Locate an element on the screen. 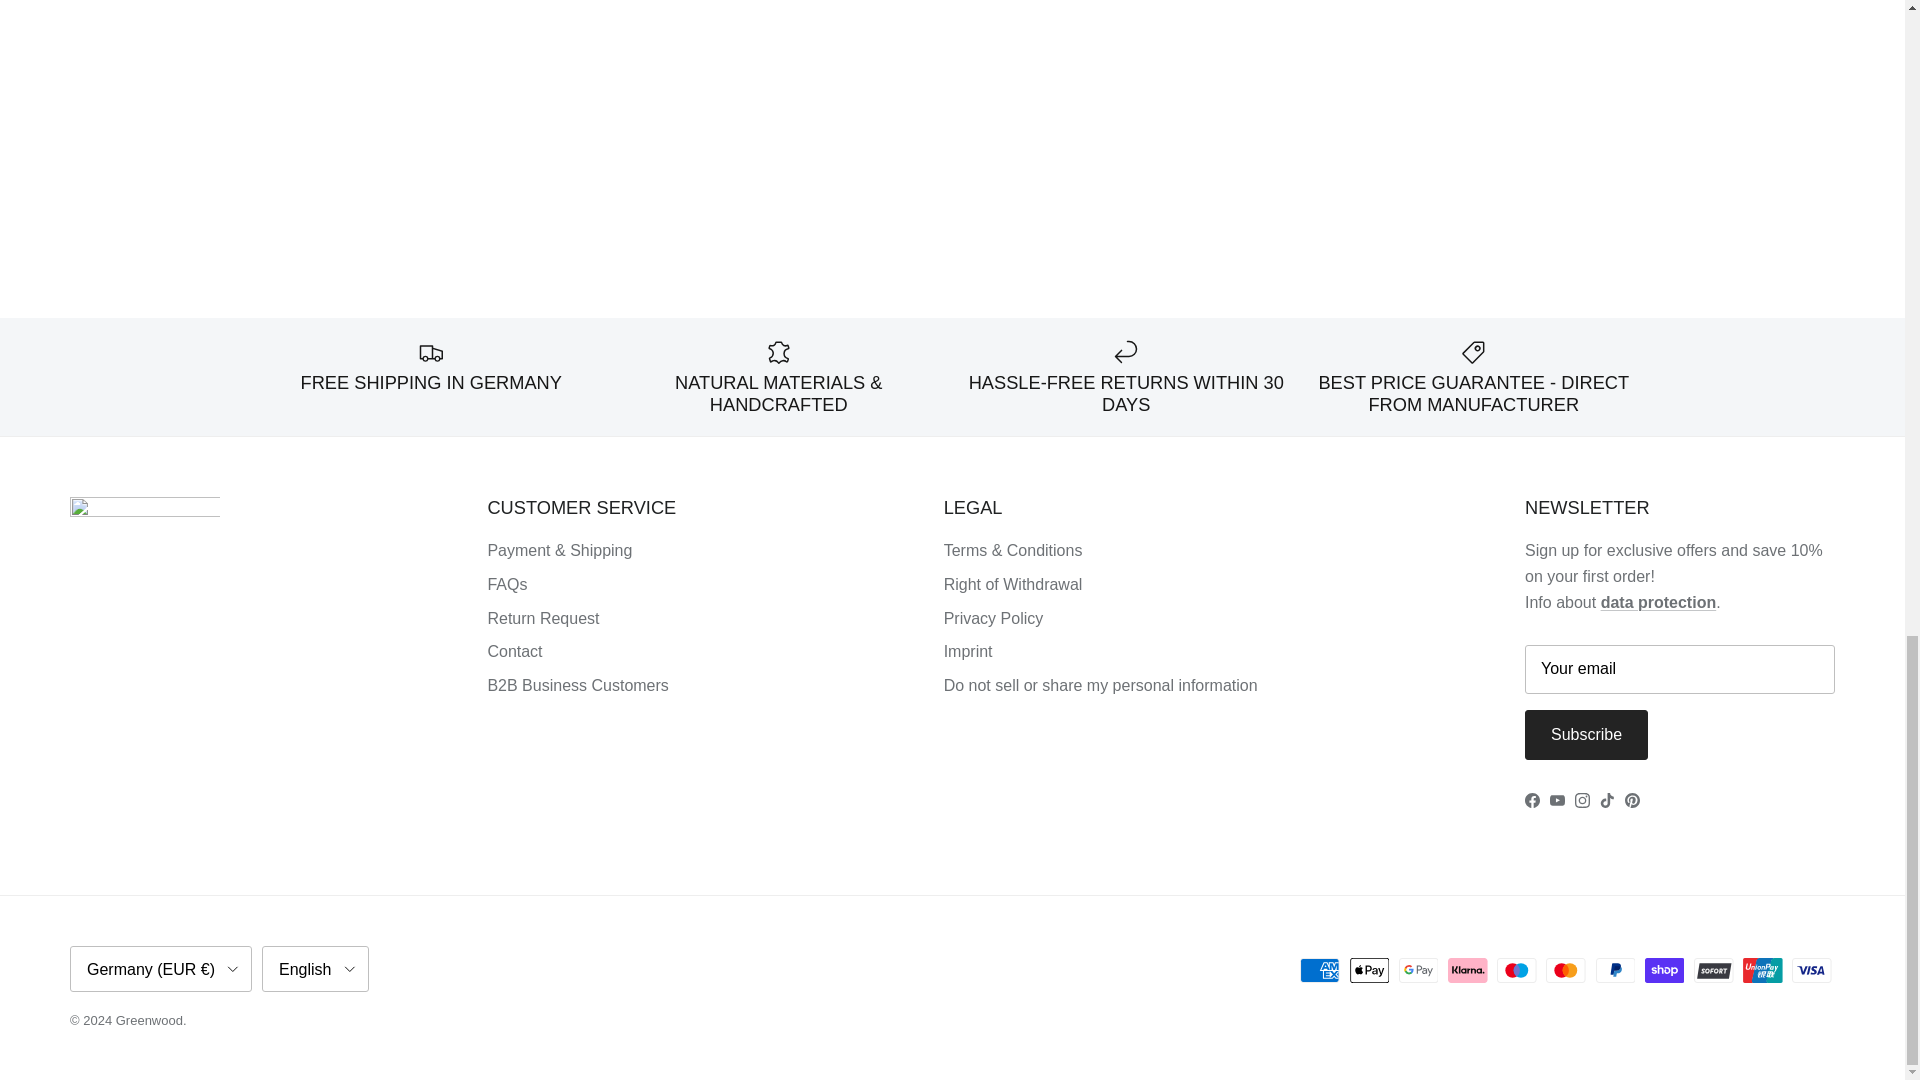 The height and width of the screenshot is (1080, 1920). Greenwood on Facebook is located at coordinates (1532, 800).